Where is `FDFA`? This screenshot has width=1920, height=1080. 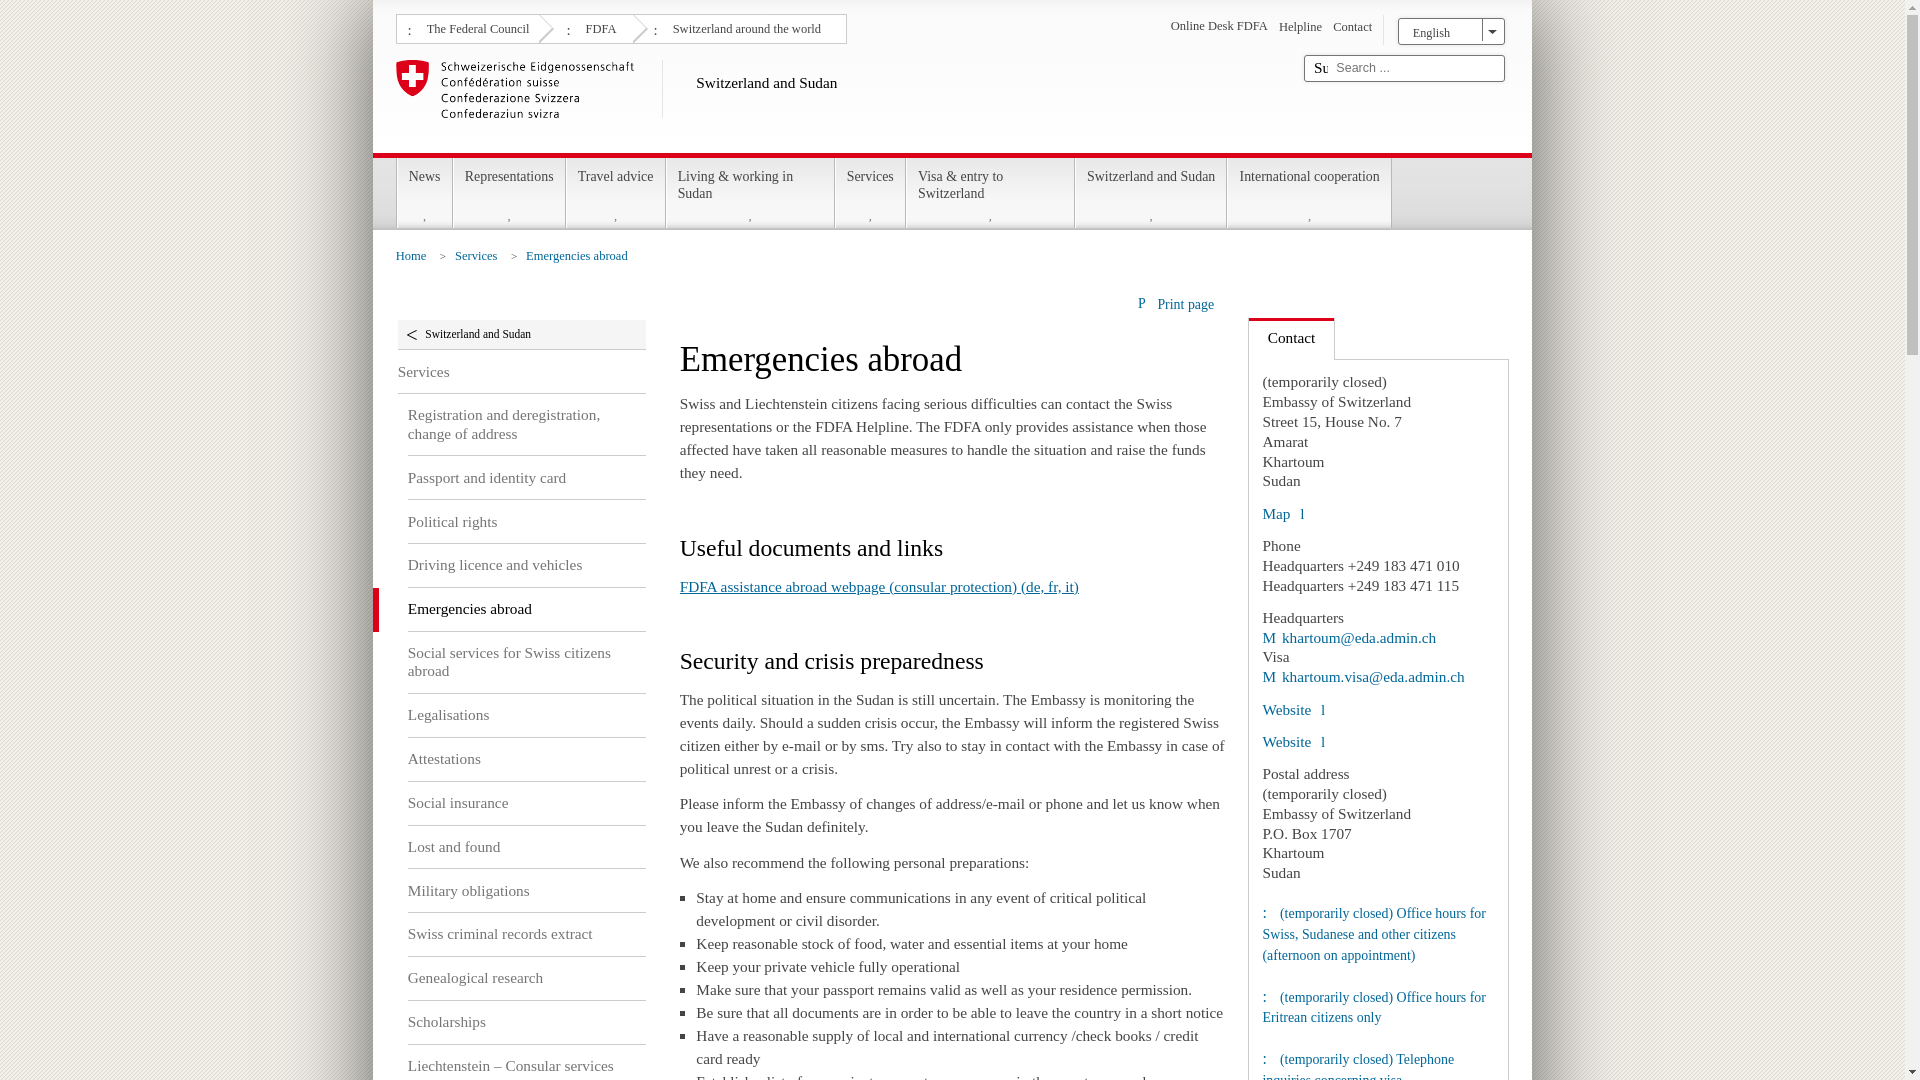 FDFA is located at coordinates (598, 27).